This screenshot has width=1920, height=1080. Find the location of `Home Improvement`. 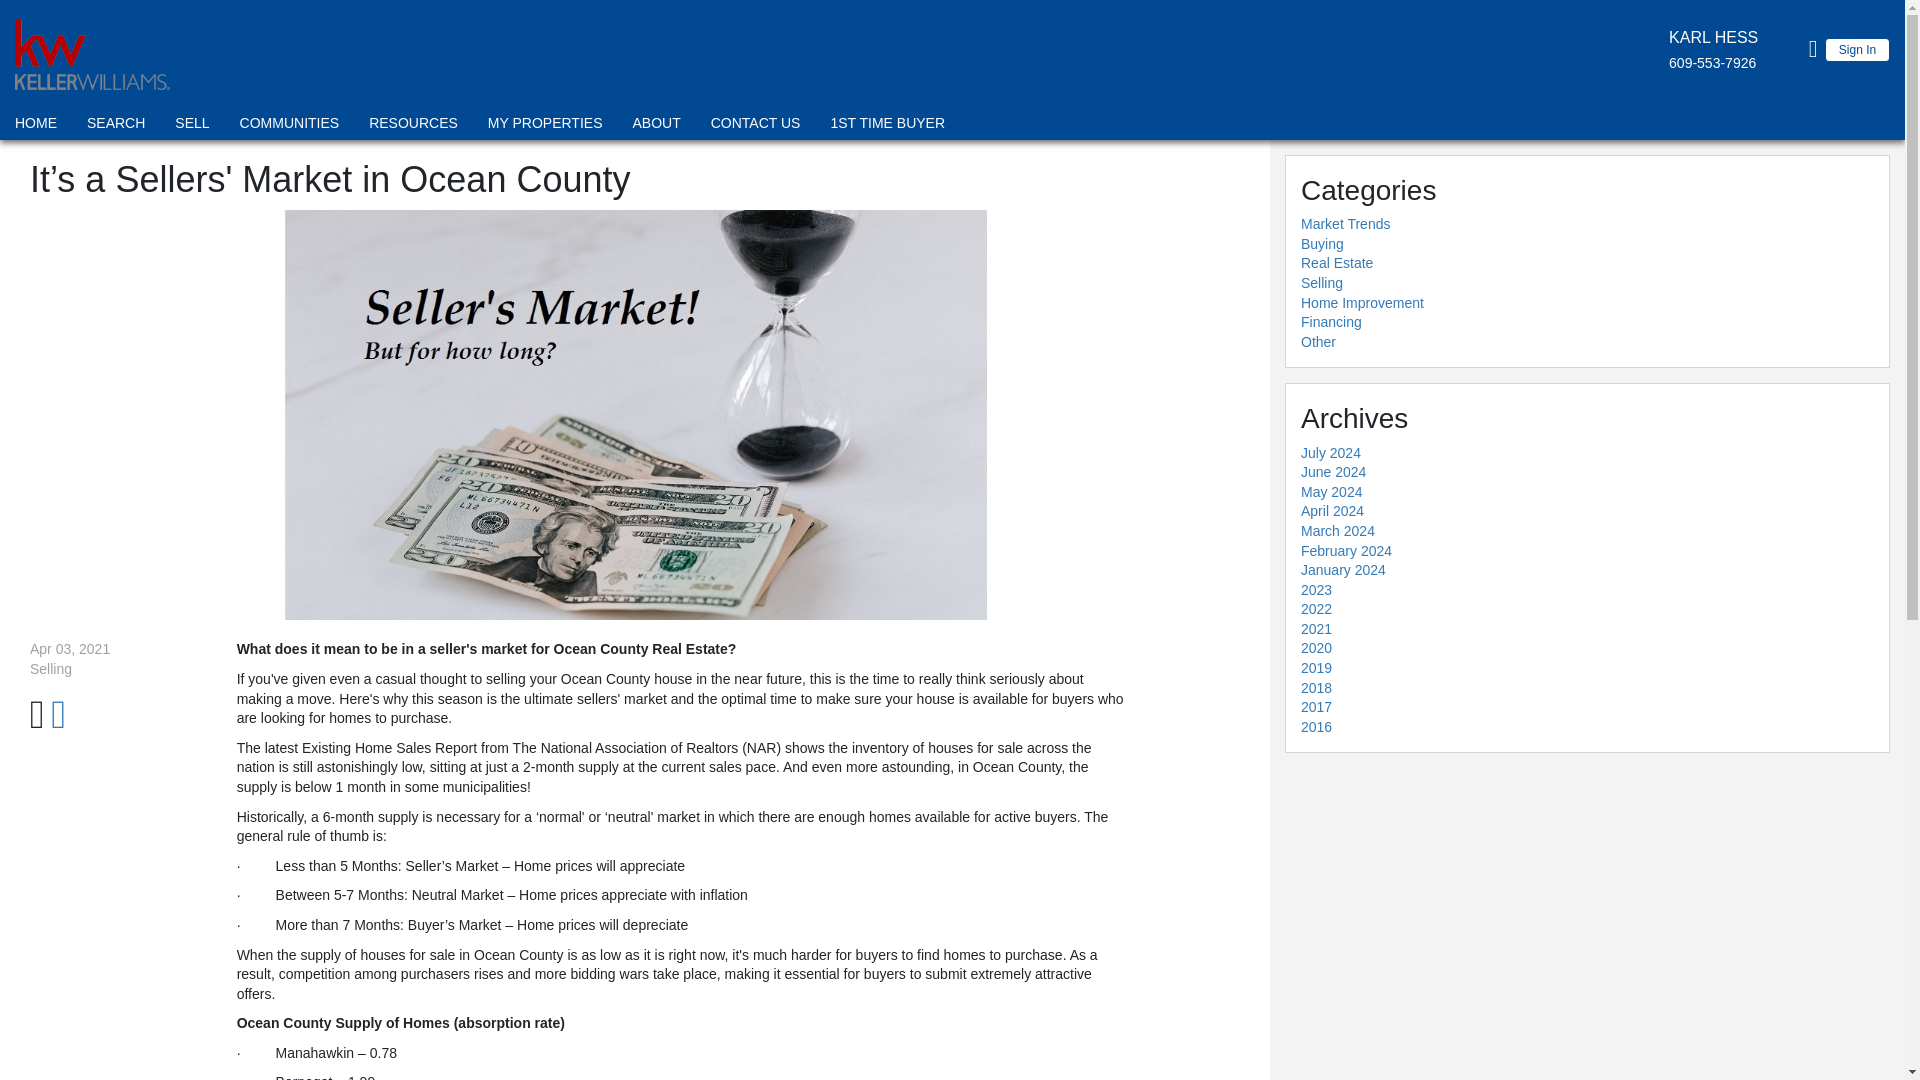

Home Improvement is located at coordinates (1362, 302).